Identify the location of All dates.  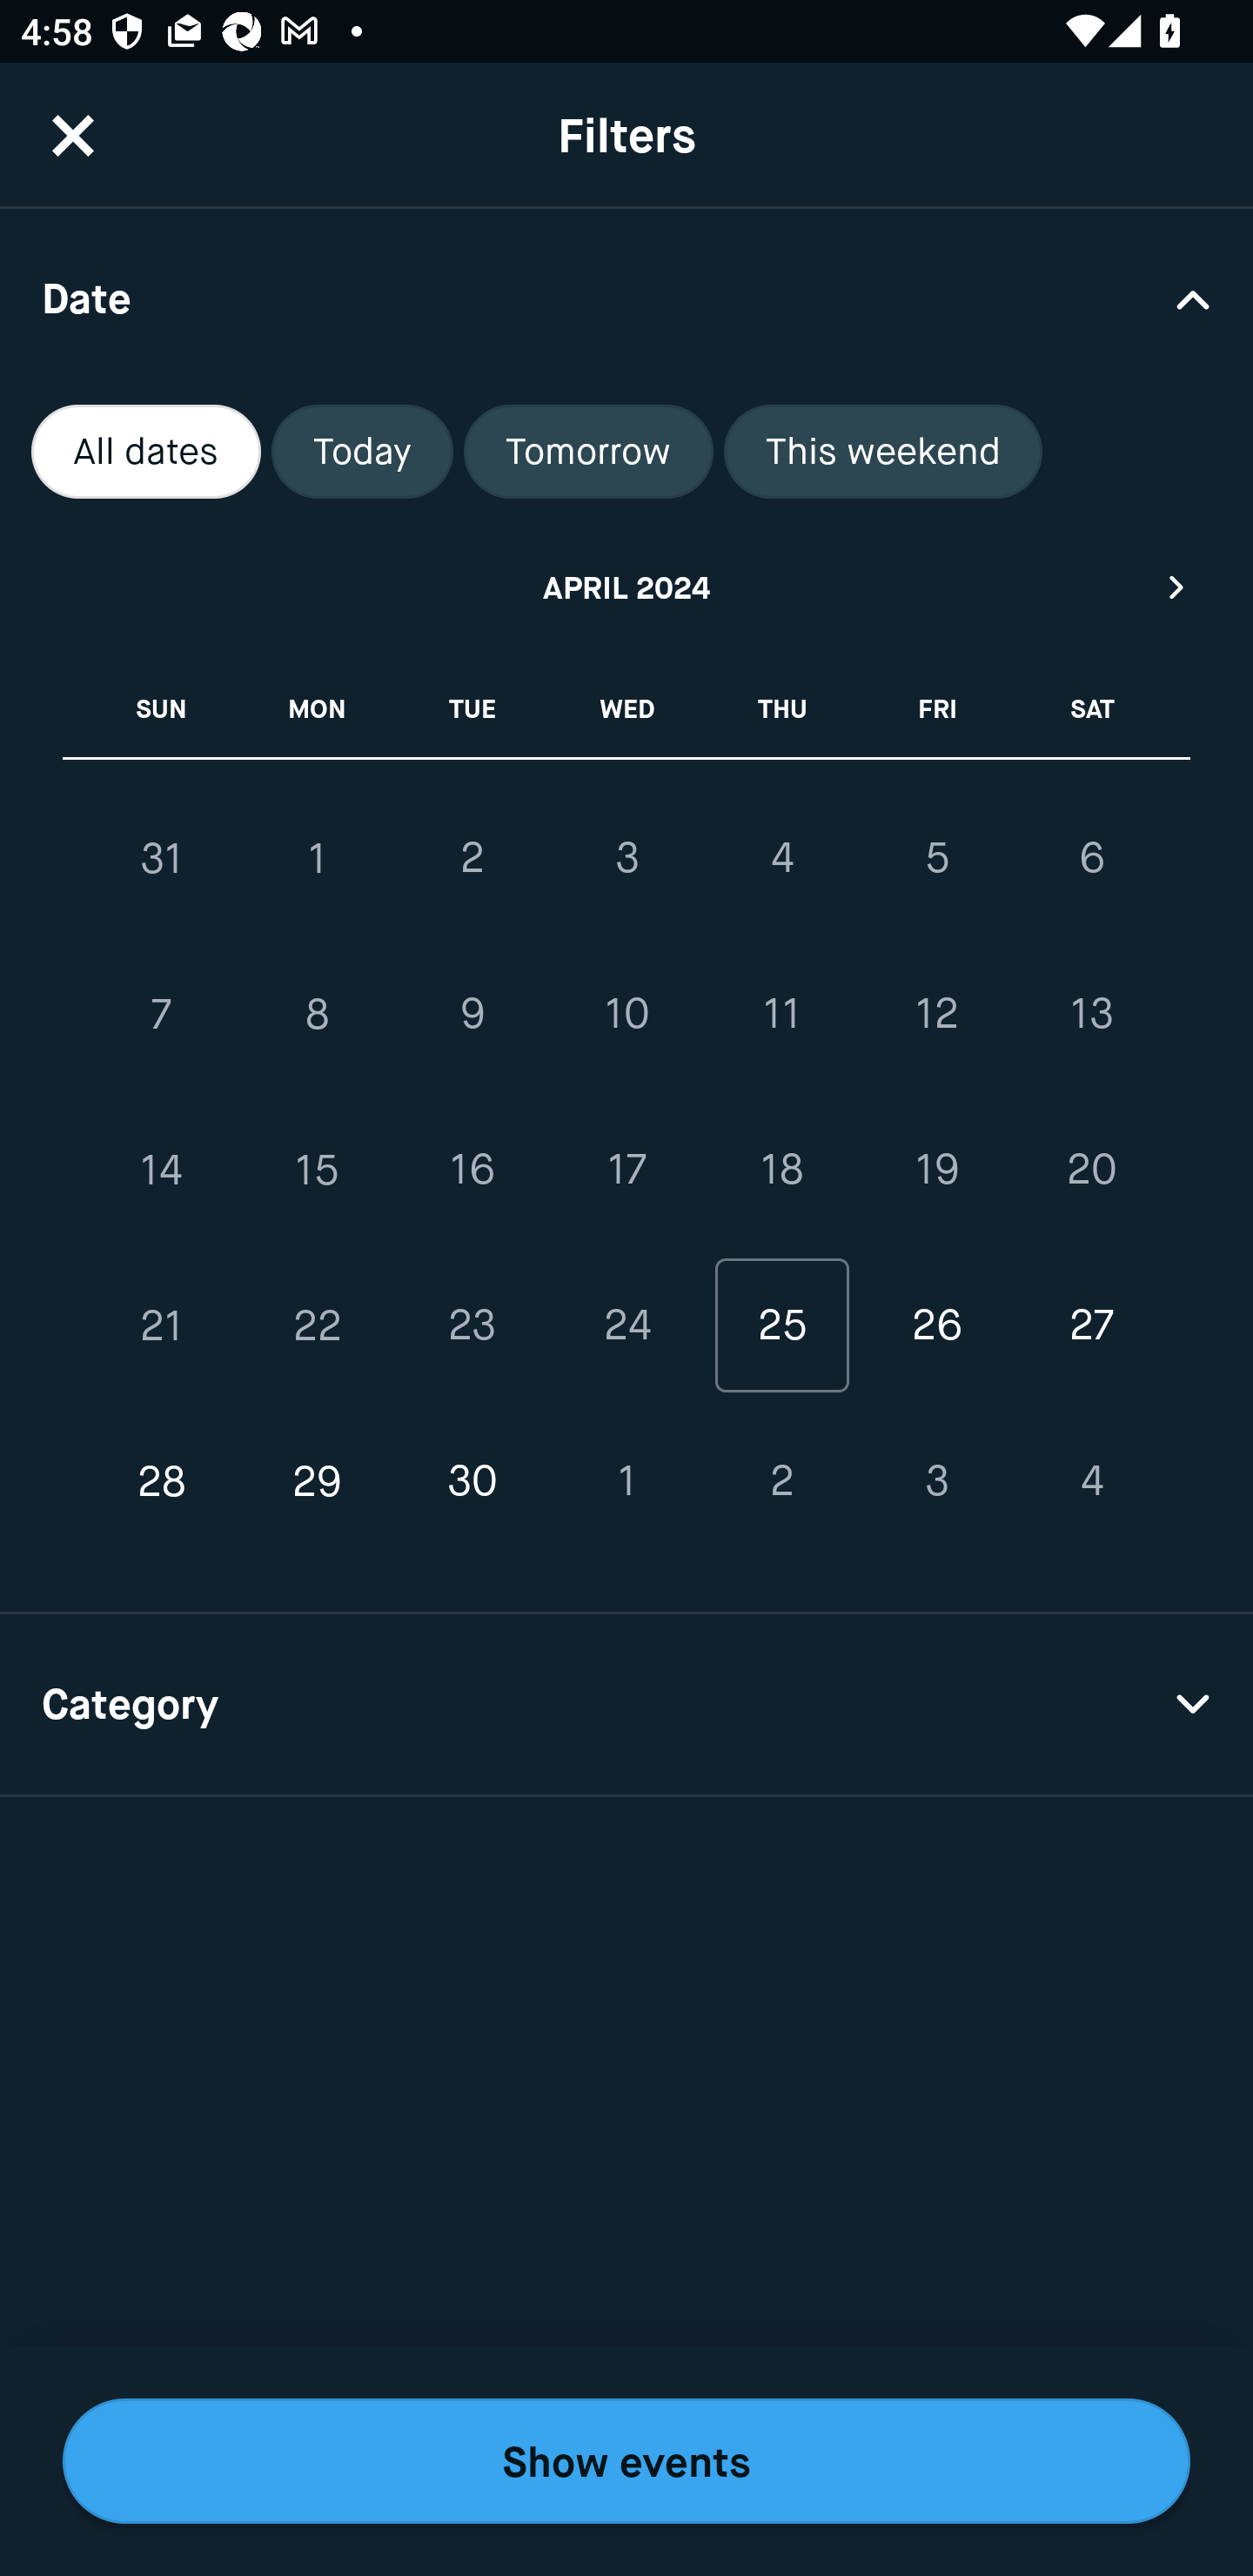
(146, 452).